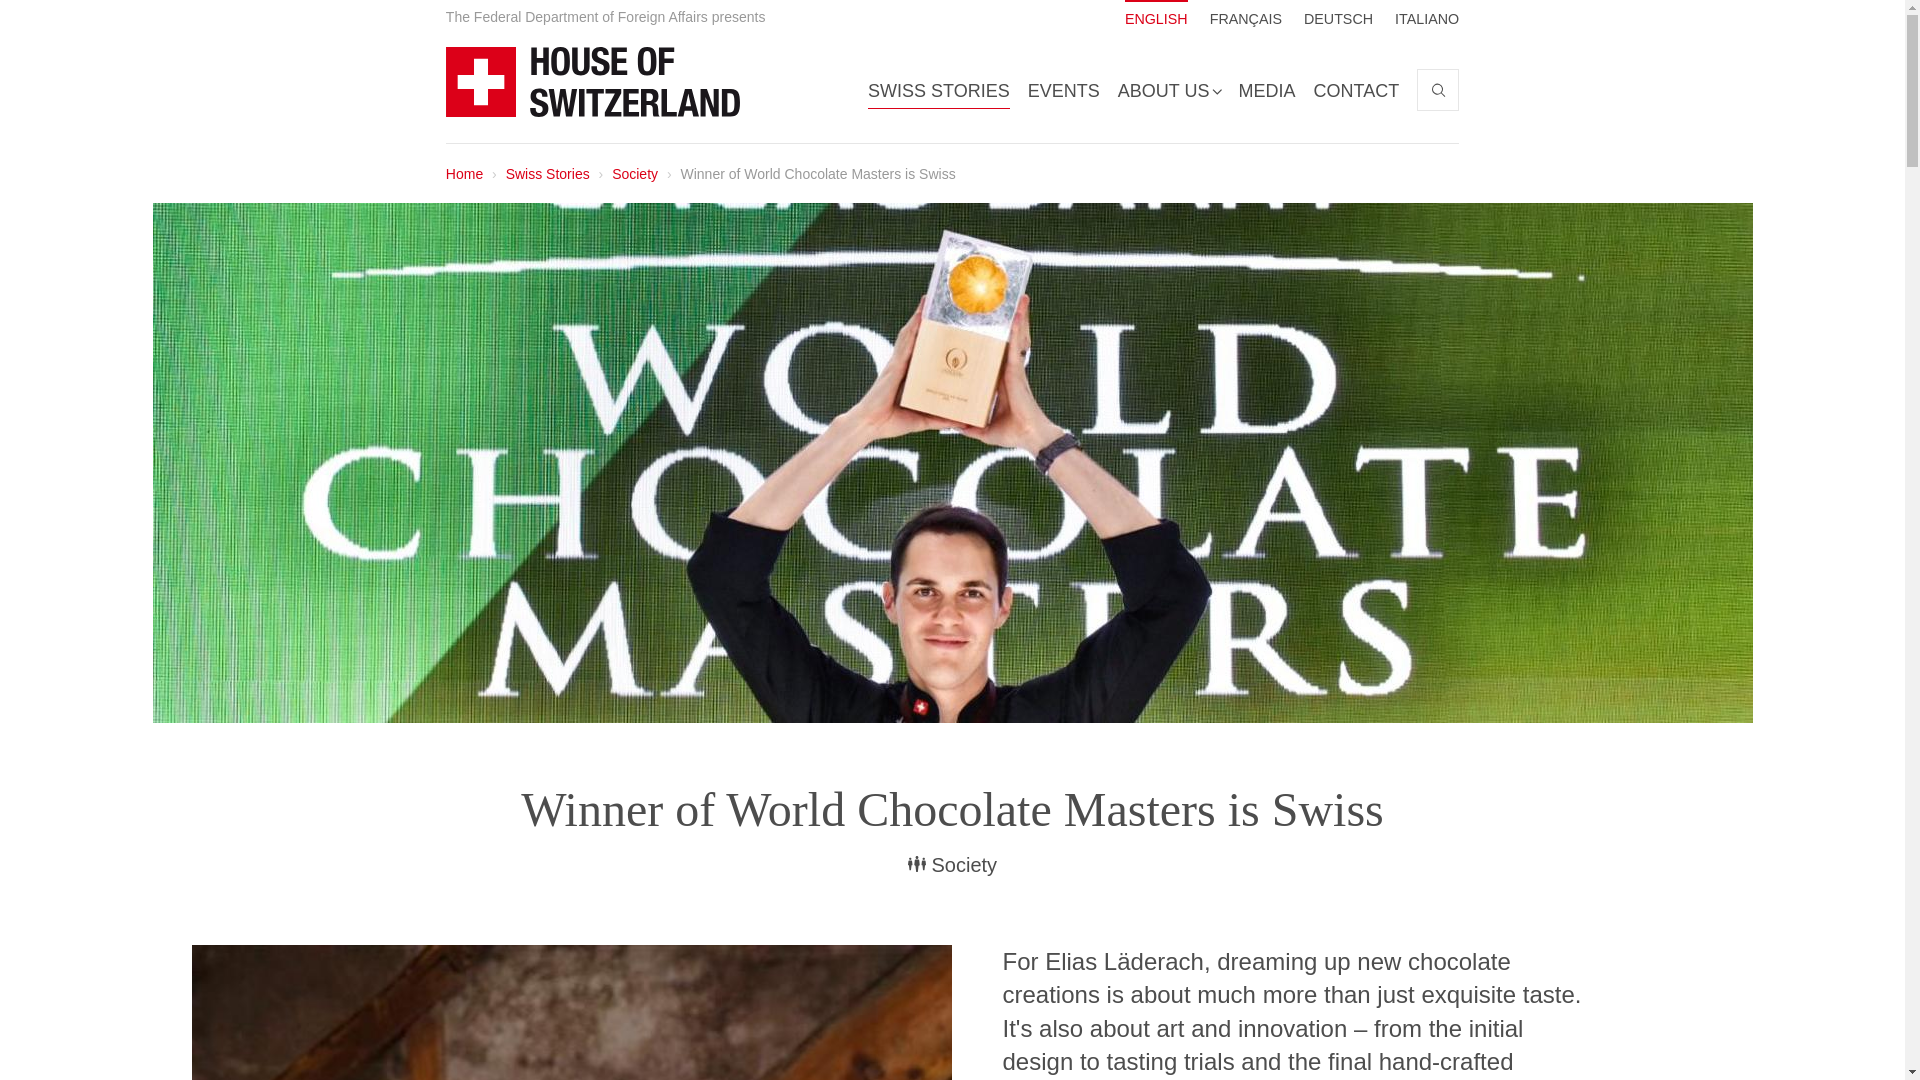 This screenshot has height=1080, width=1920. What do you see at coordinates (1156, 14) in the screenshot?
I see `CONTACT` at bounding box center [1156, 14].